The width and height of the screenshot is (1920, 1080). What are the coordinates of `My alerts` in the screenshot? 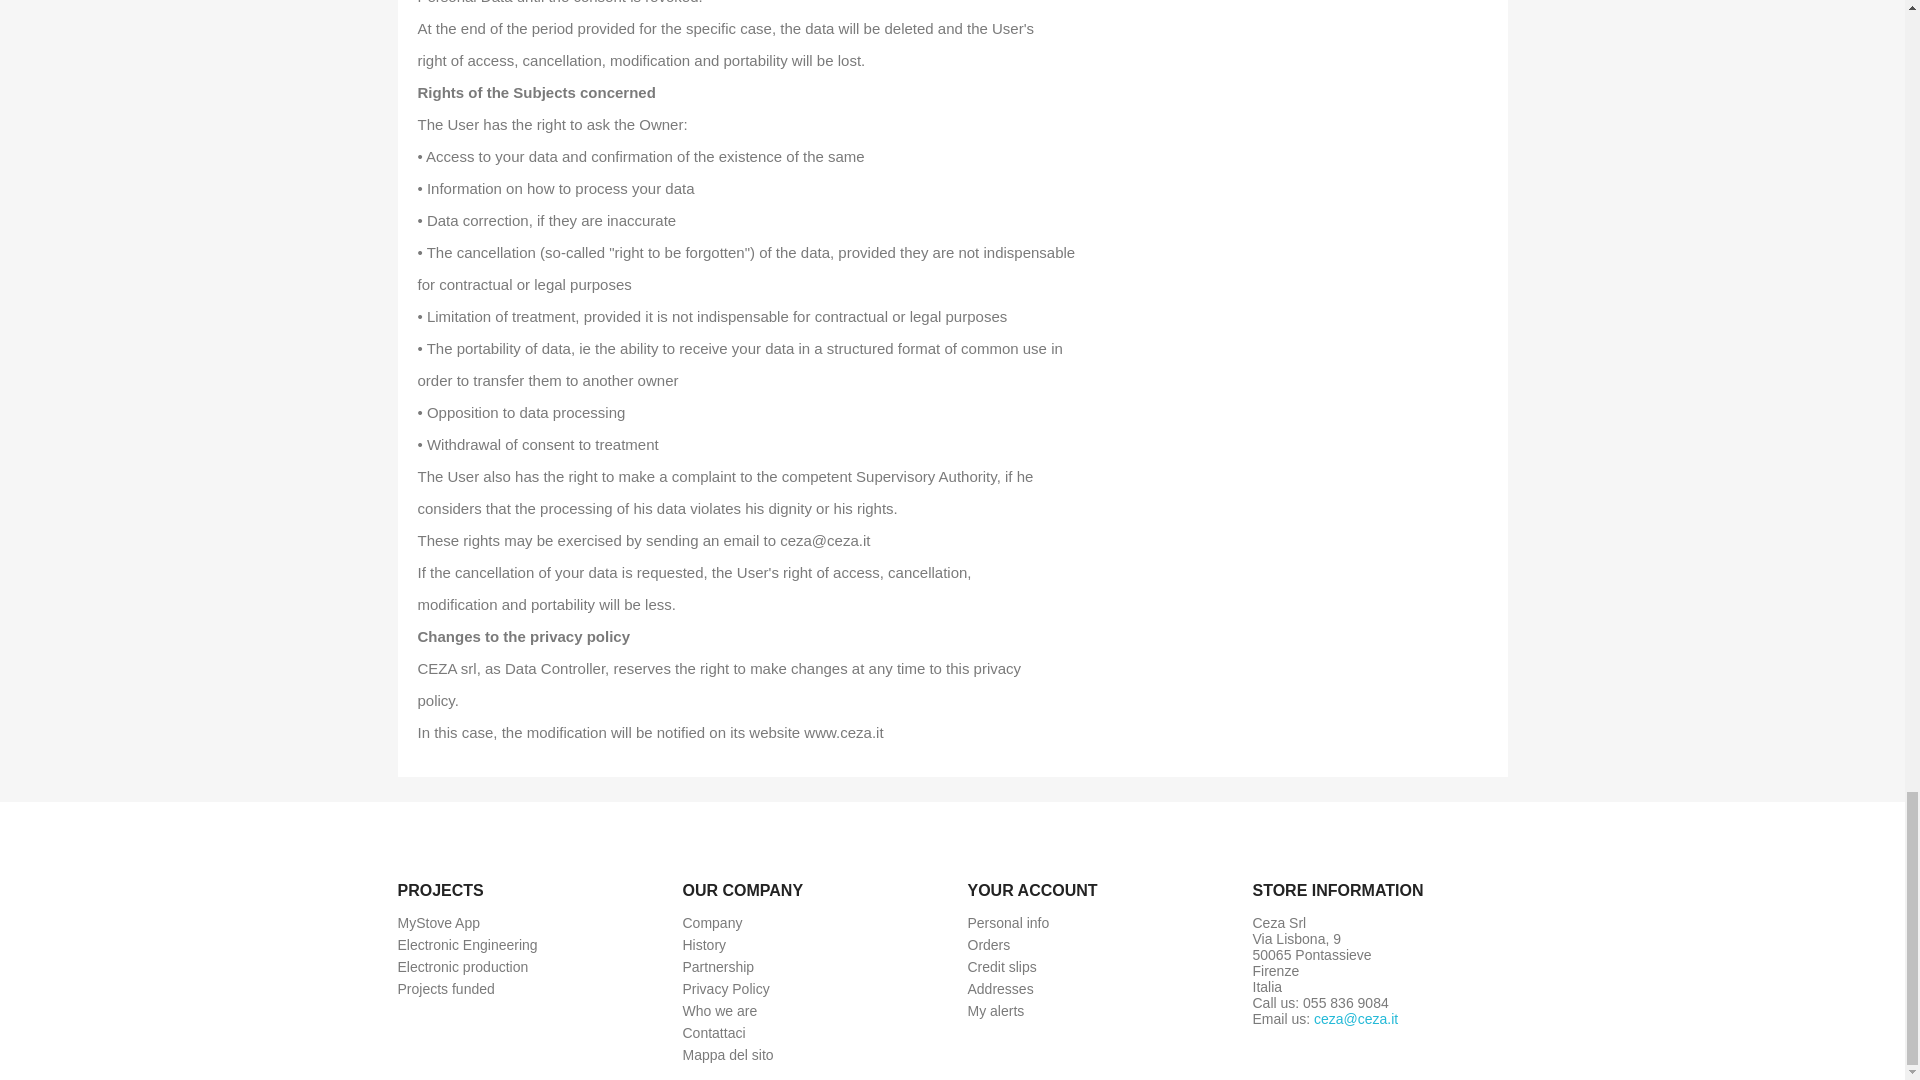 It's located at (996, 1011).